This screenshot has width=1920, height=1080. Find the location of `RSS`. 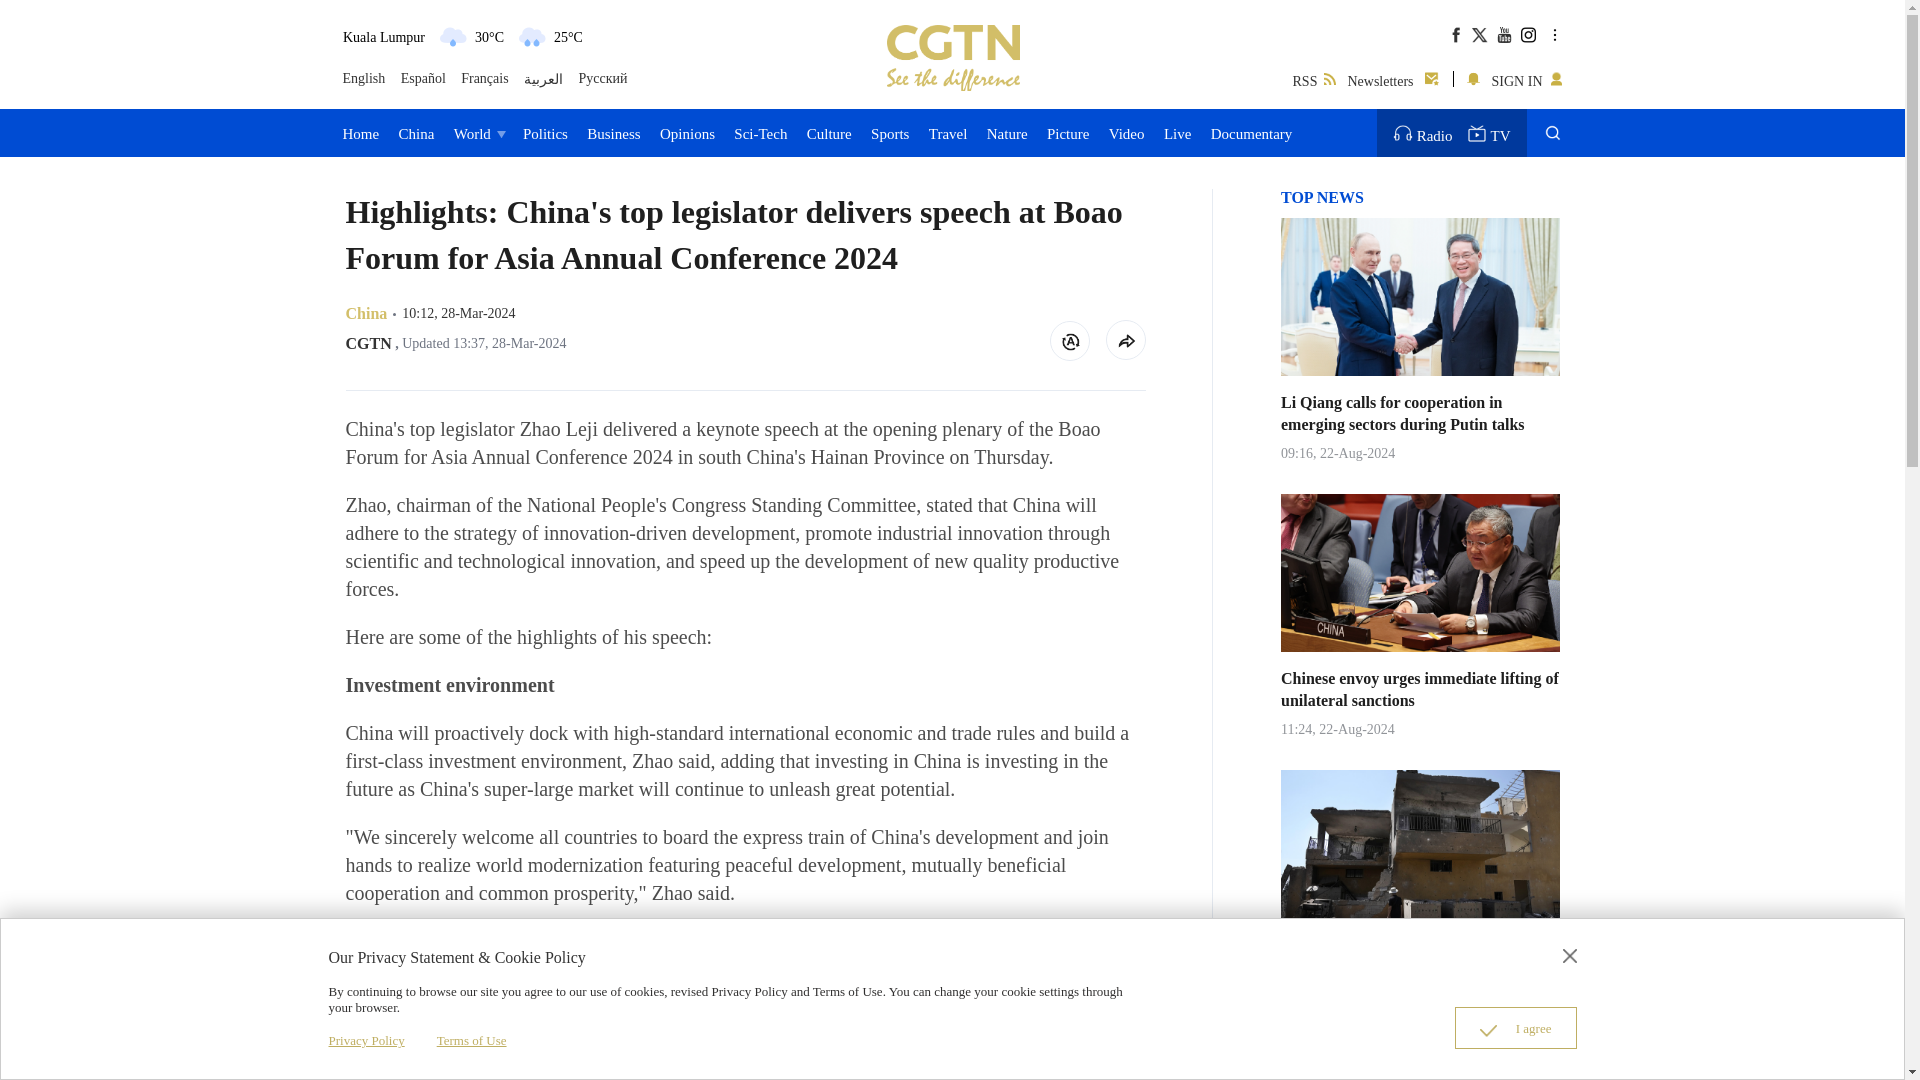

RSS is located at coordinates (1313, 78).